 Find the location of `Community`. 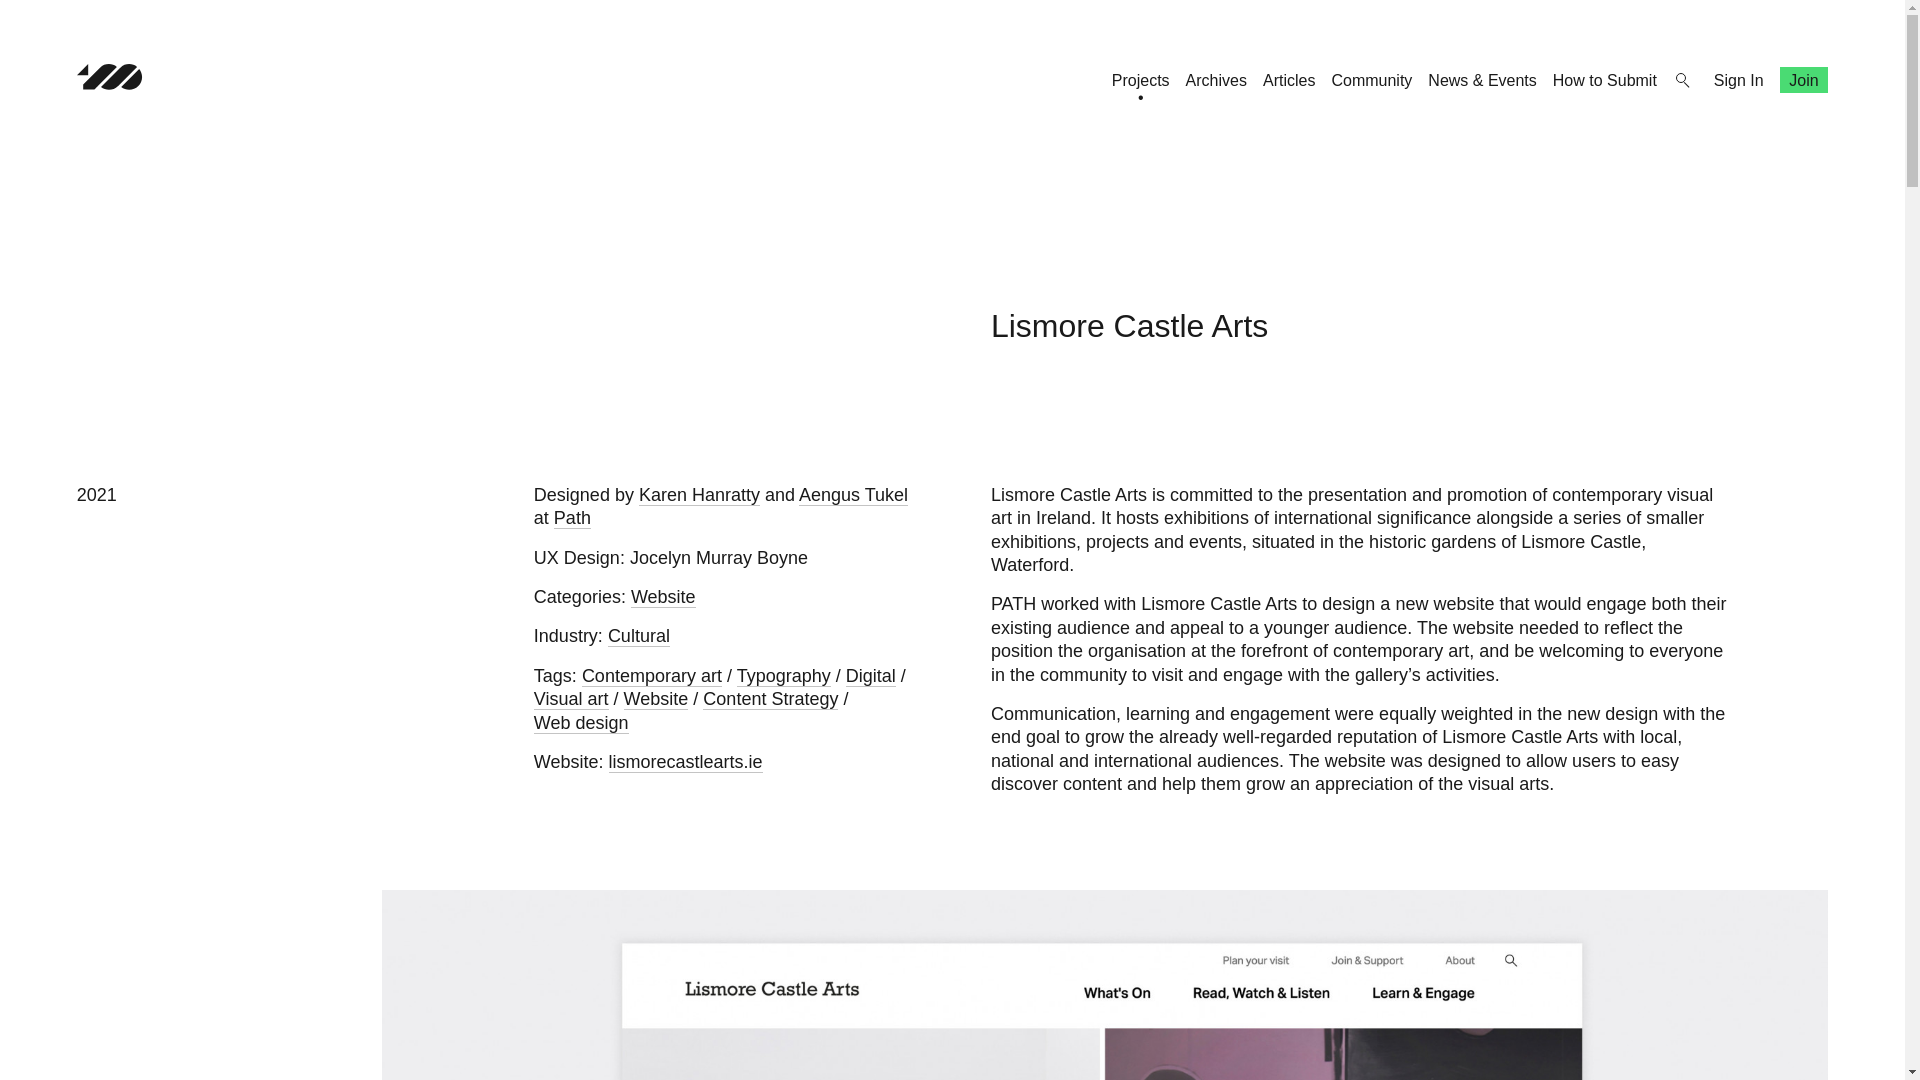

Community is located at coordinates (1370, 80).